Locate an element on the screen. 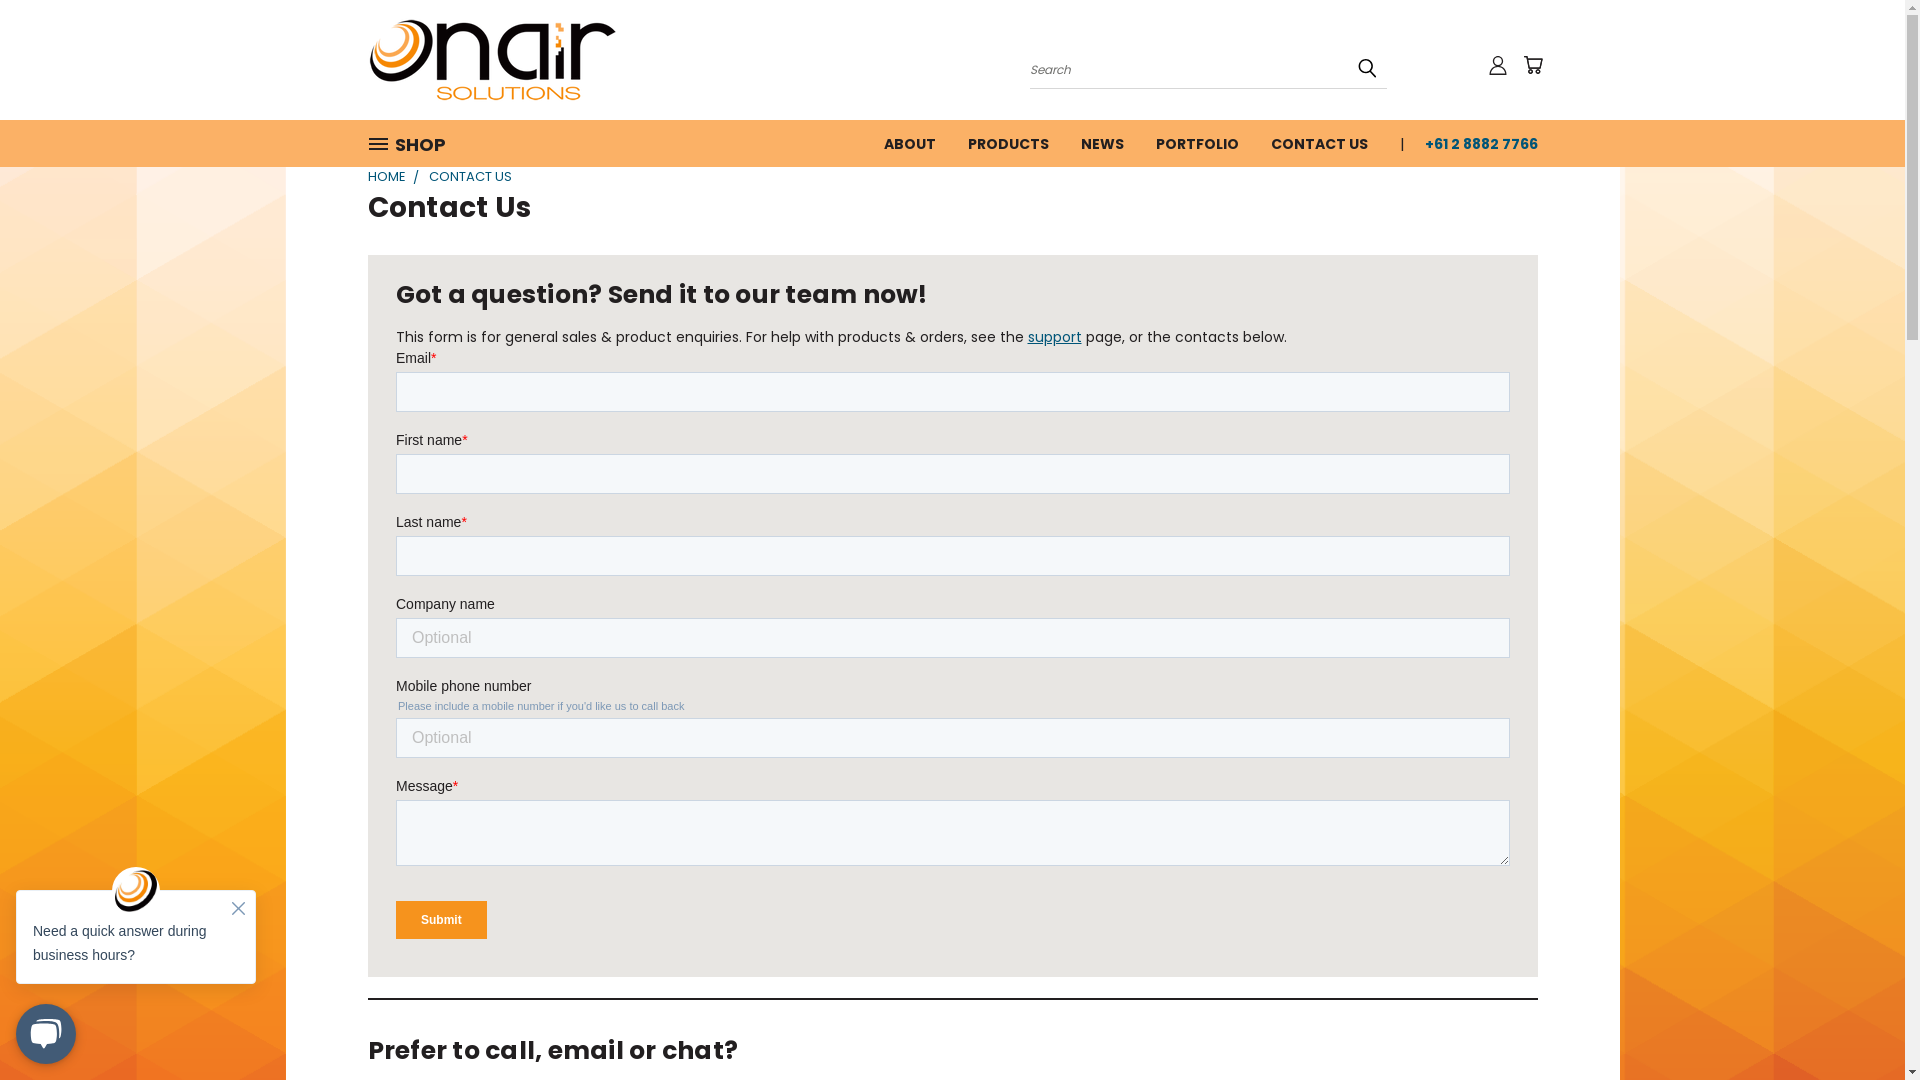  SHOP is located at coordinates (415, 144).